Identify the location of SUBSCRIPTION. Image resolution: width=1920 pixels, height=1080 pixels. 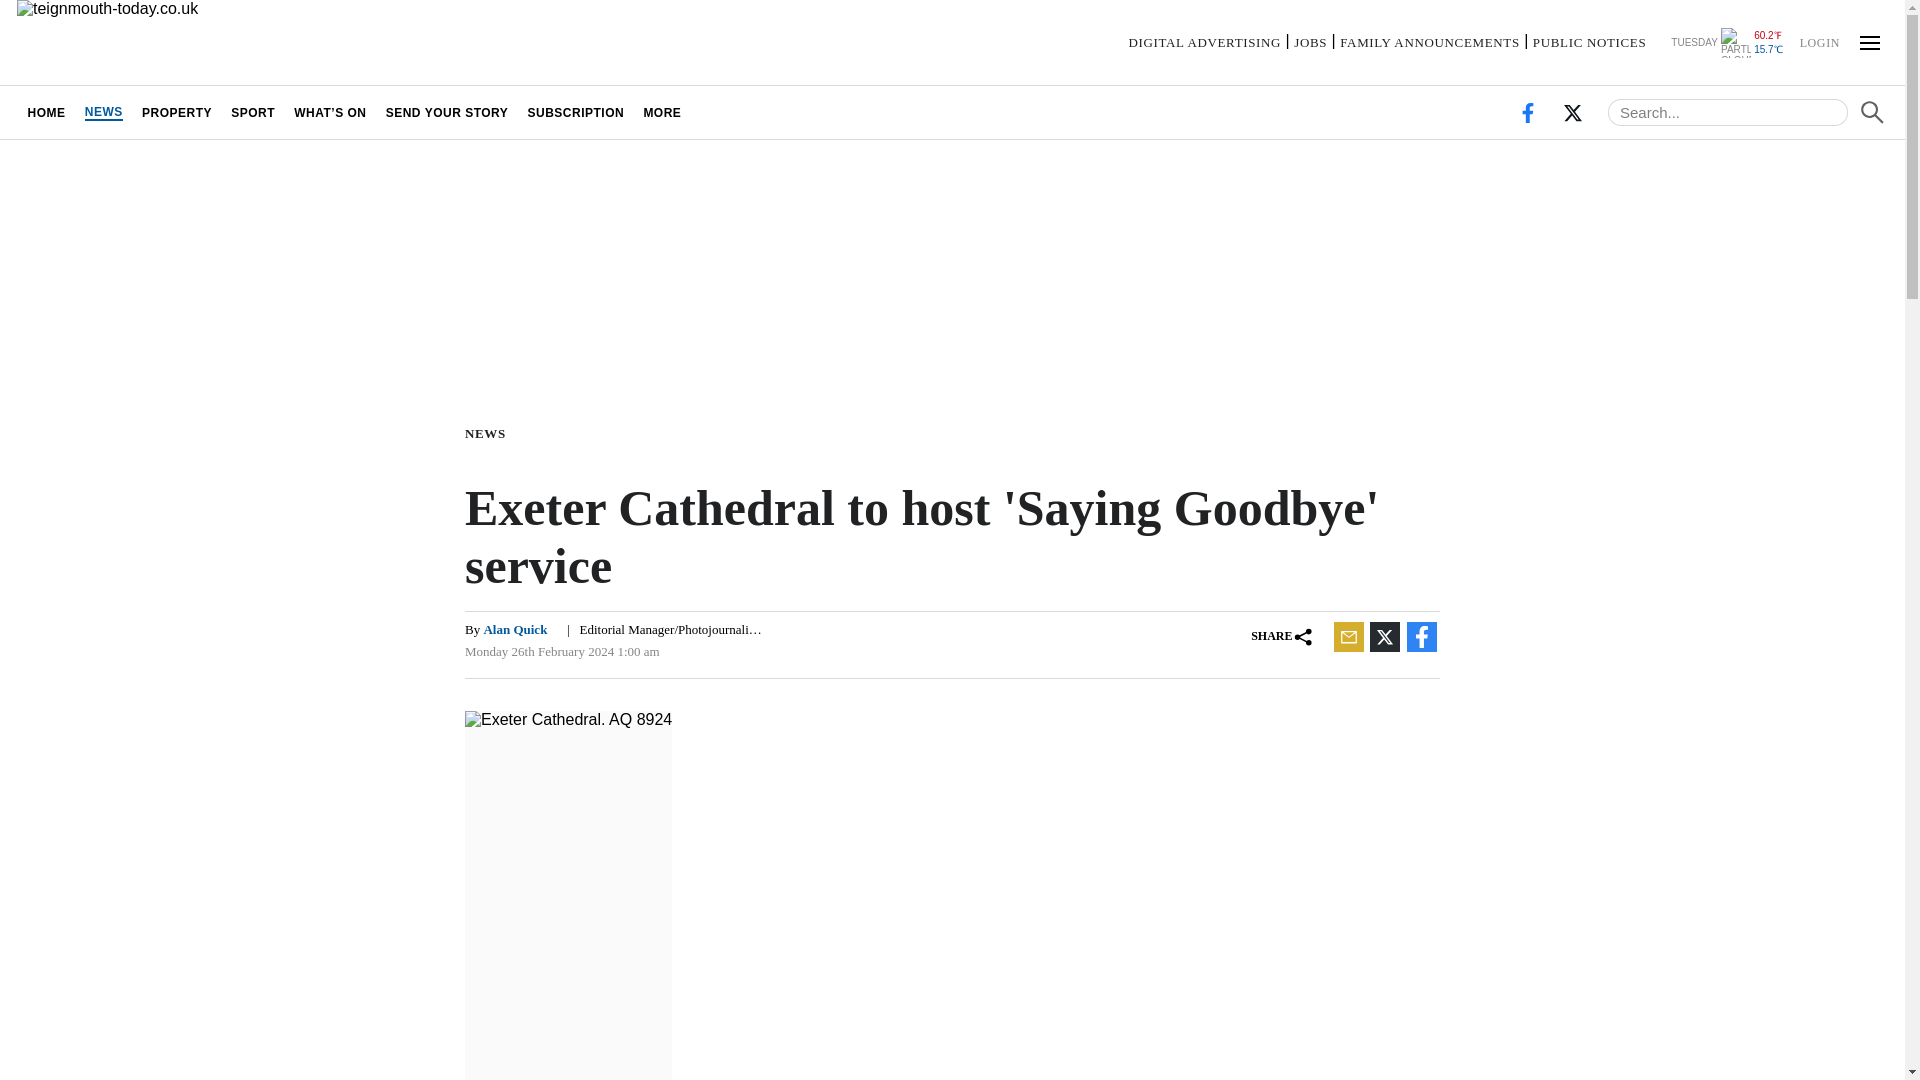
(576, 112).